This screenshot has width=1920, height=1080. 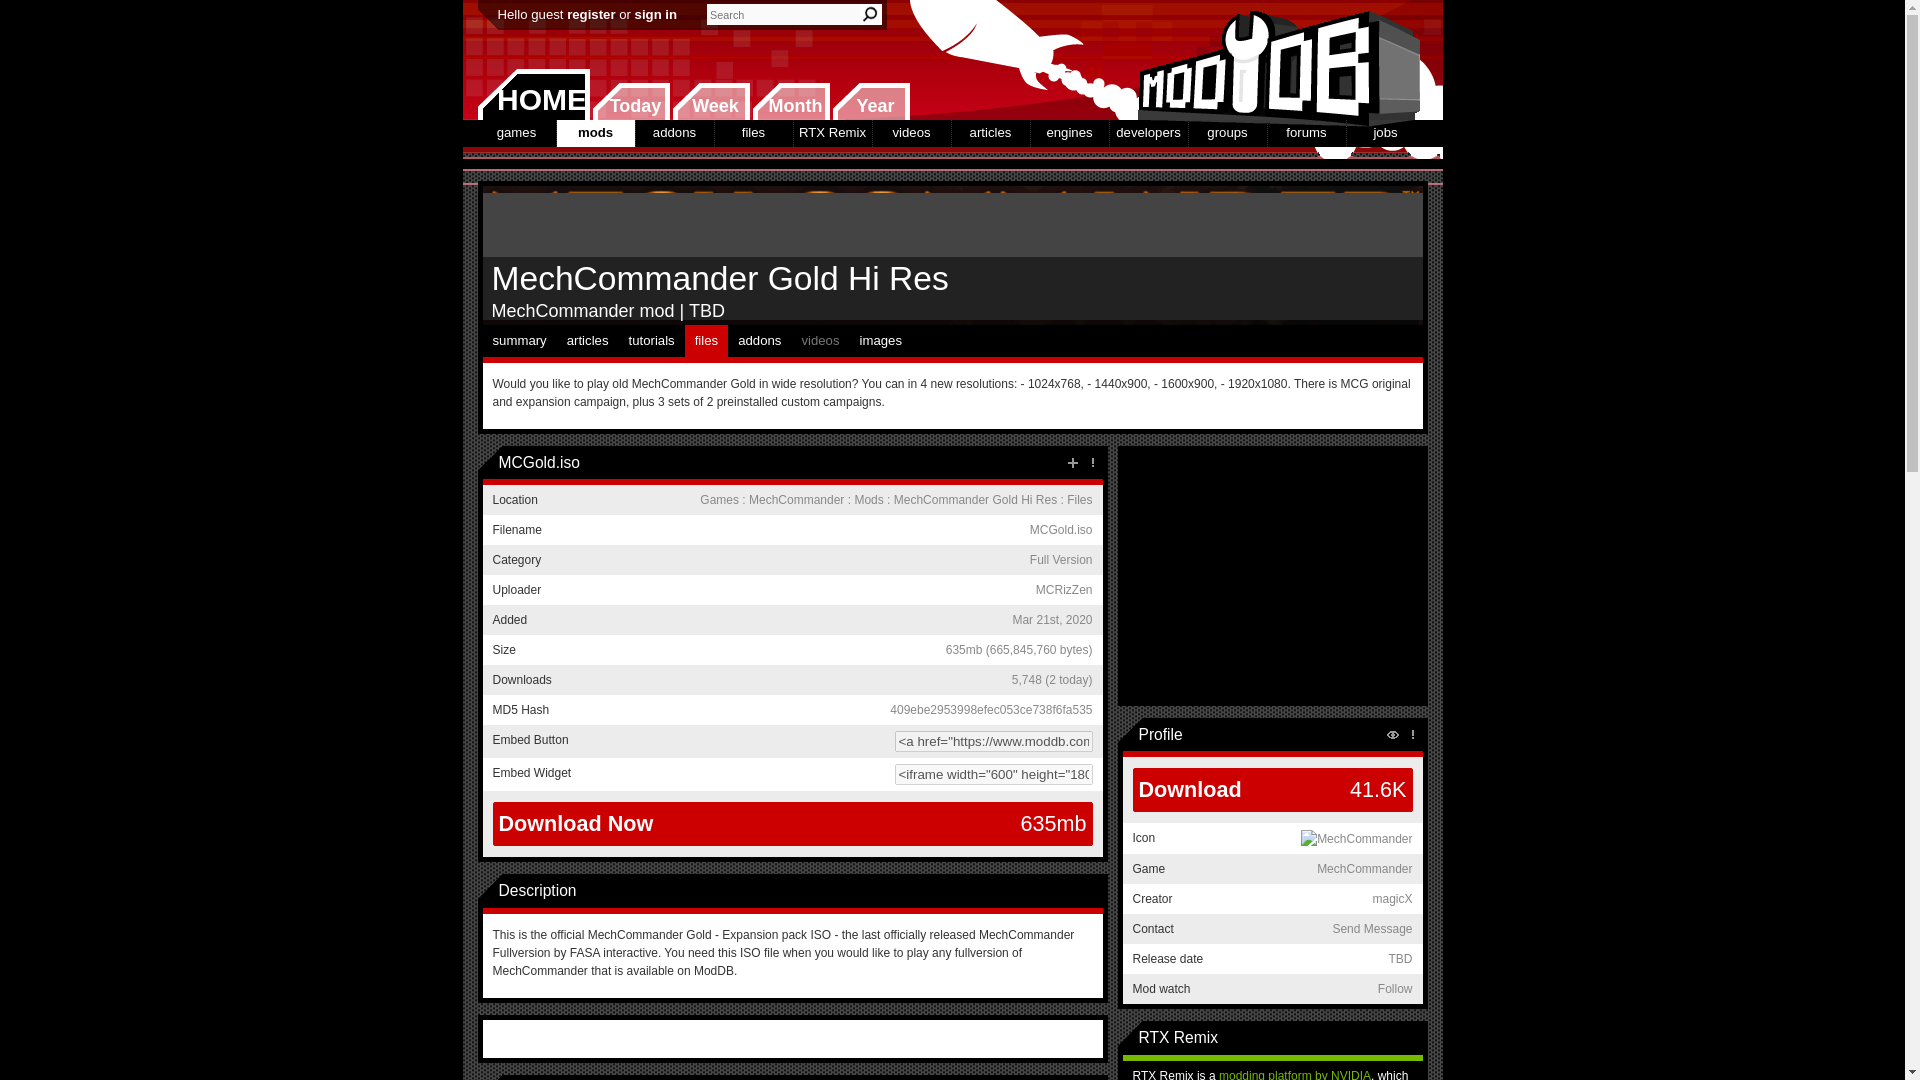 I want to click on HOME, so click(x=534, y=94).